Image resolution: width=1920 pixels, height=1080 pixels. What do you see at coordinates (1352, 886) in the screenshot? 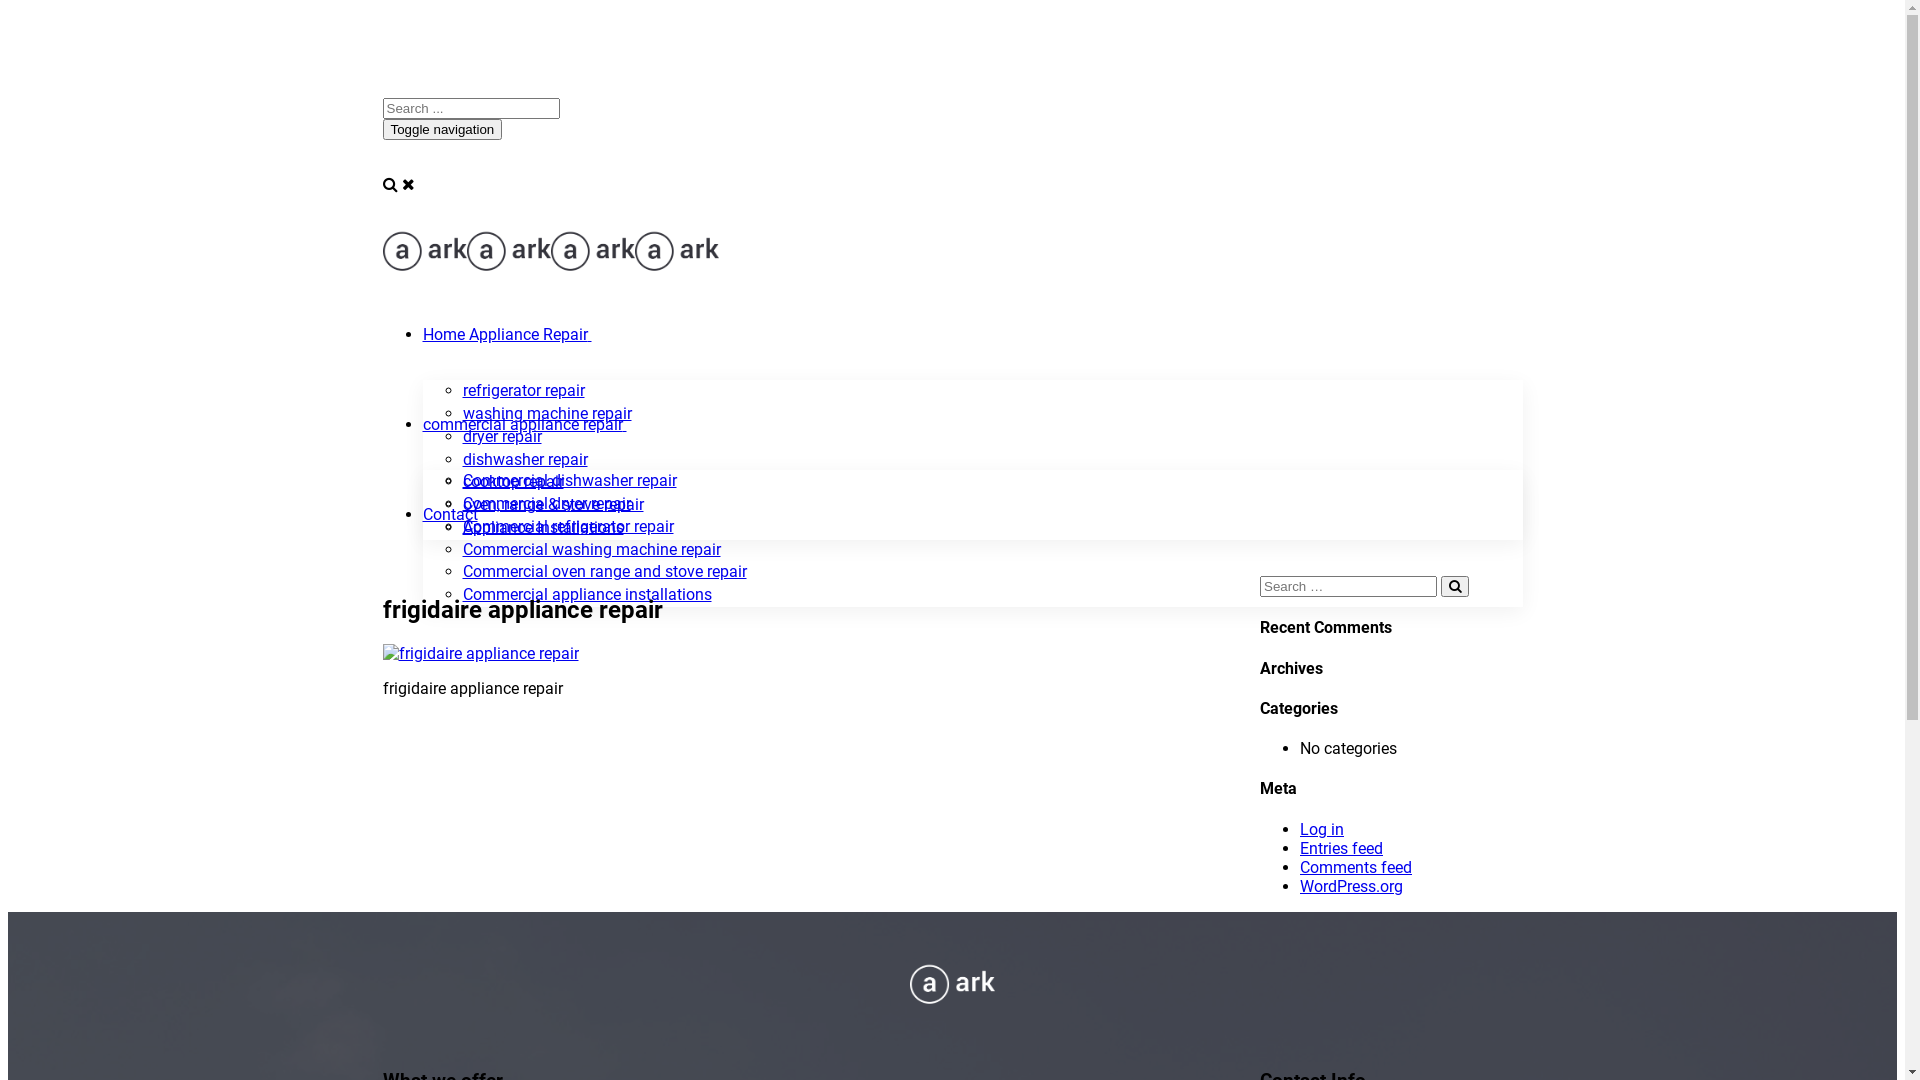
I see `WordPress.org` at bounding box center [1352, 886].